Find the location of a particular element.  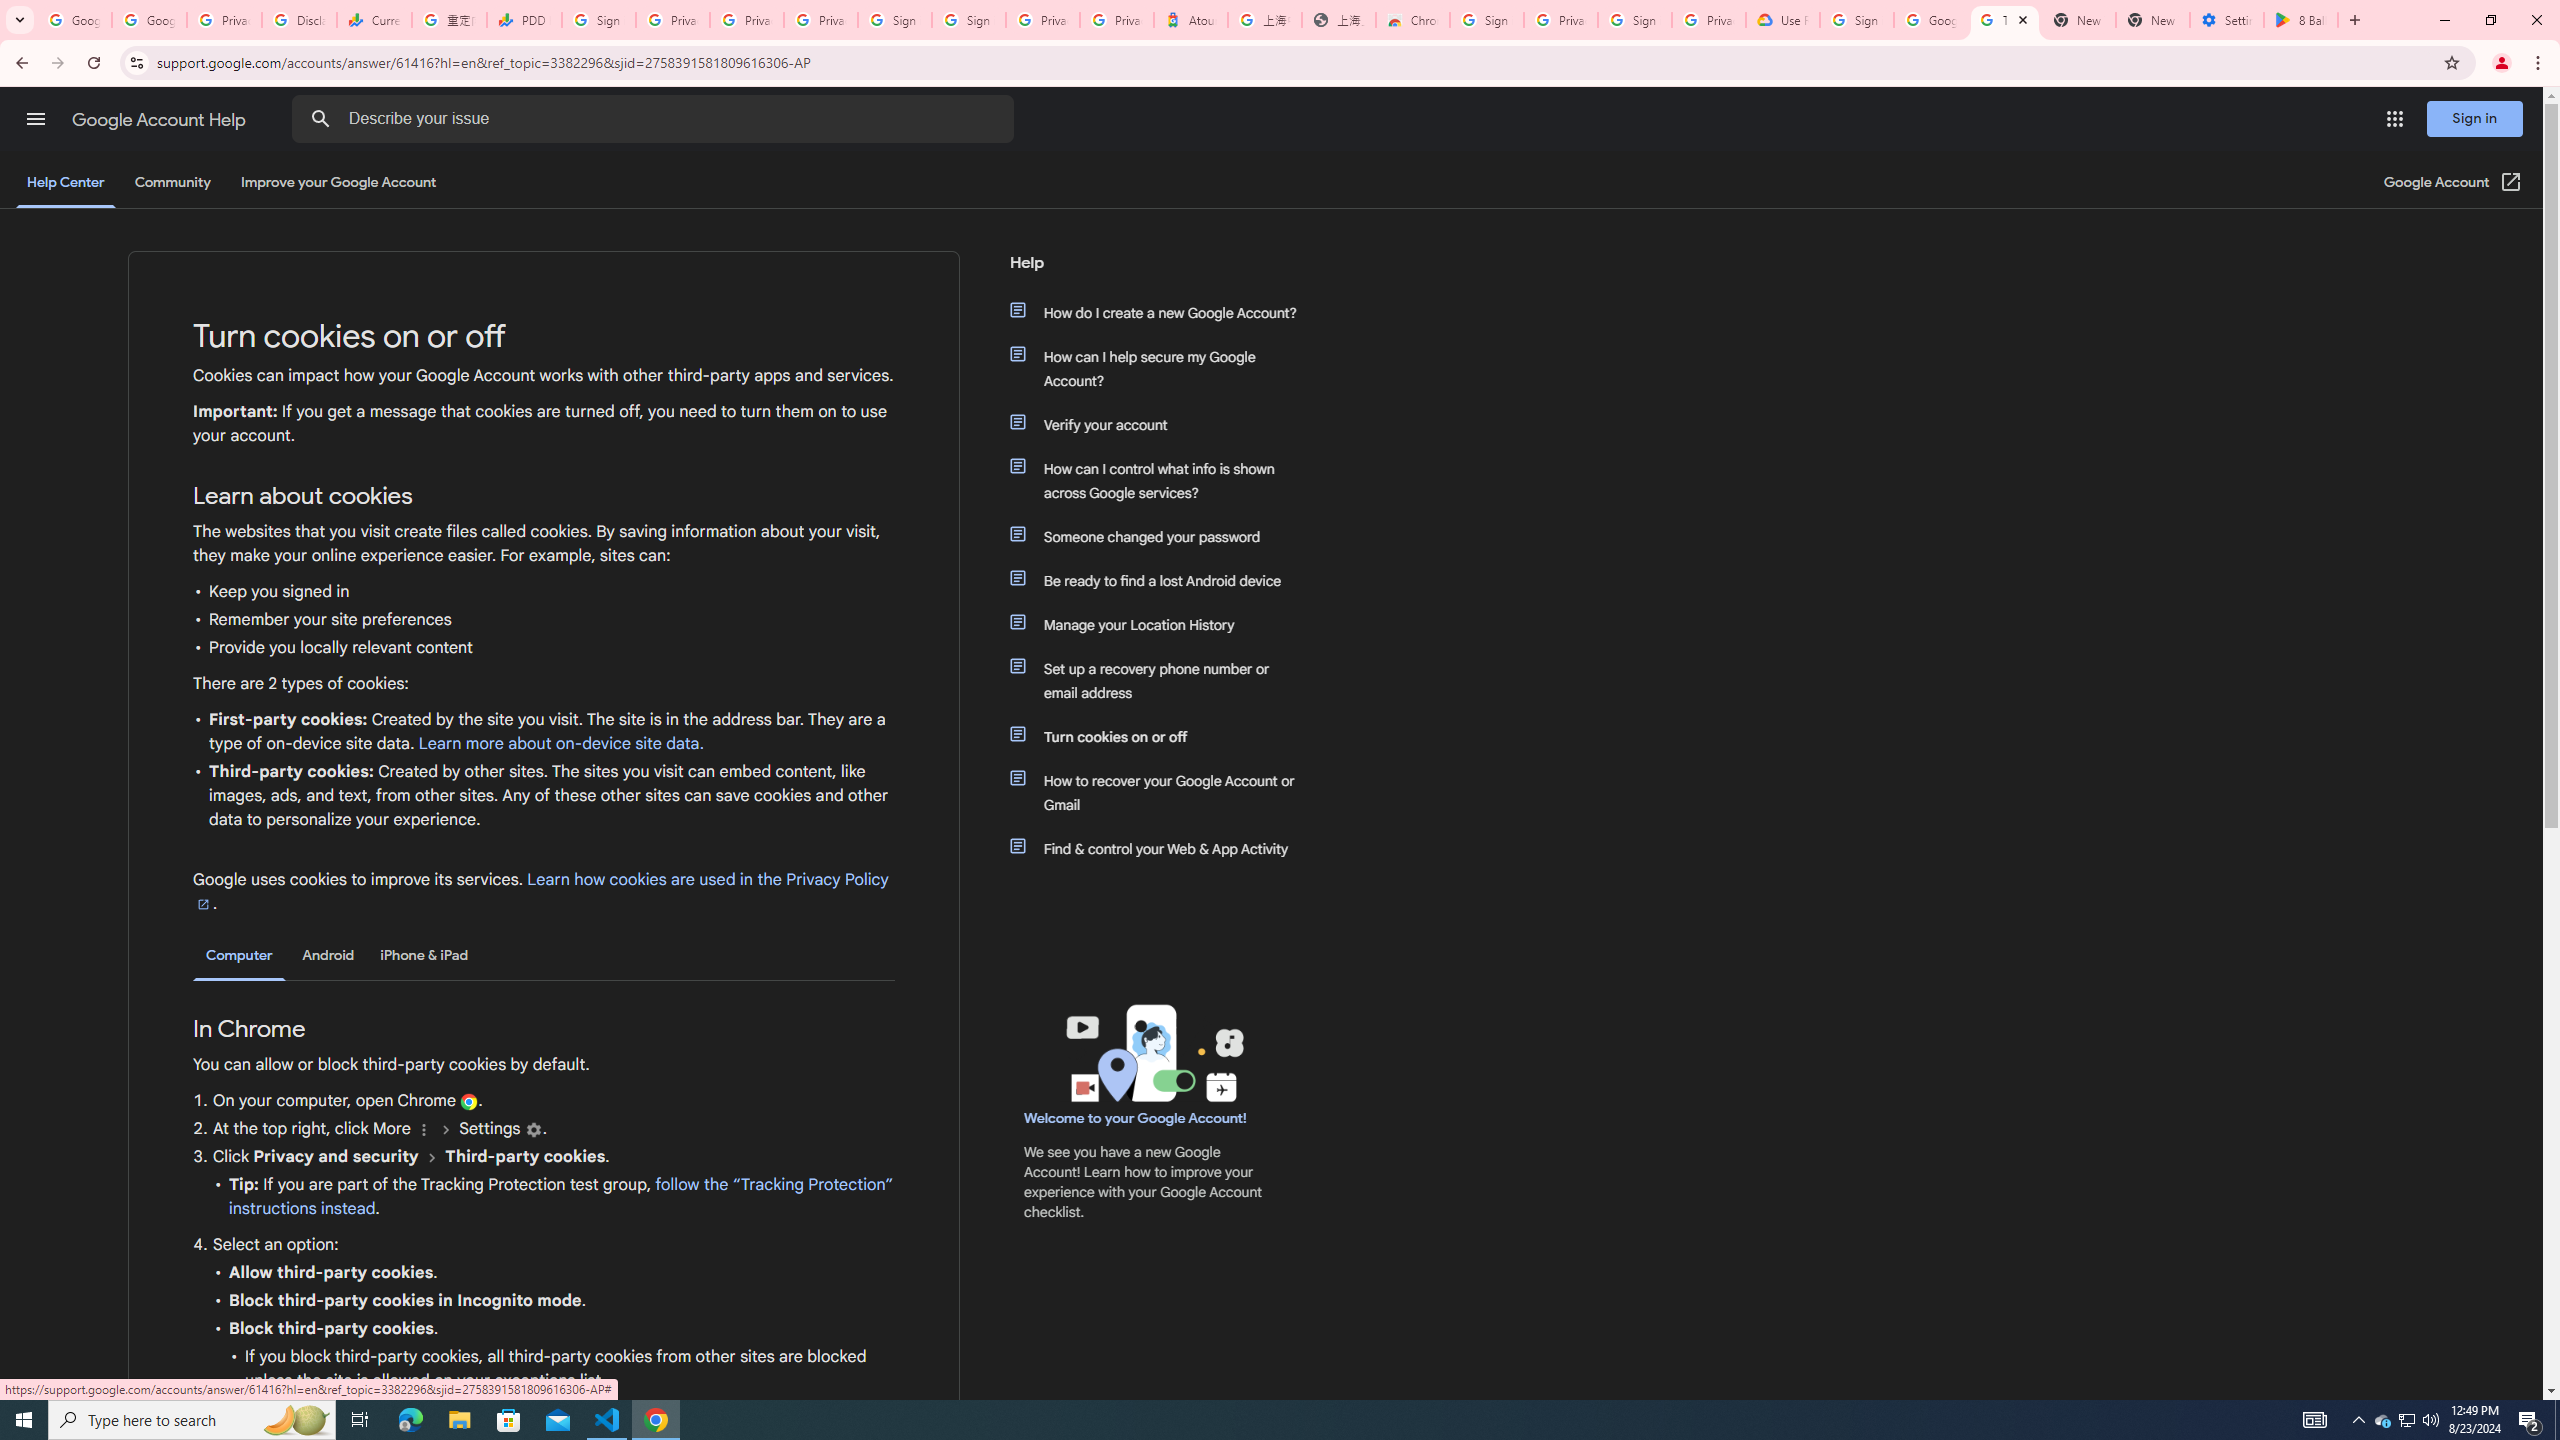

8 Ball Pool - Apps on Google Play is located at coordinates (2301, 20).